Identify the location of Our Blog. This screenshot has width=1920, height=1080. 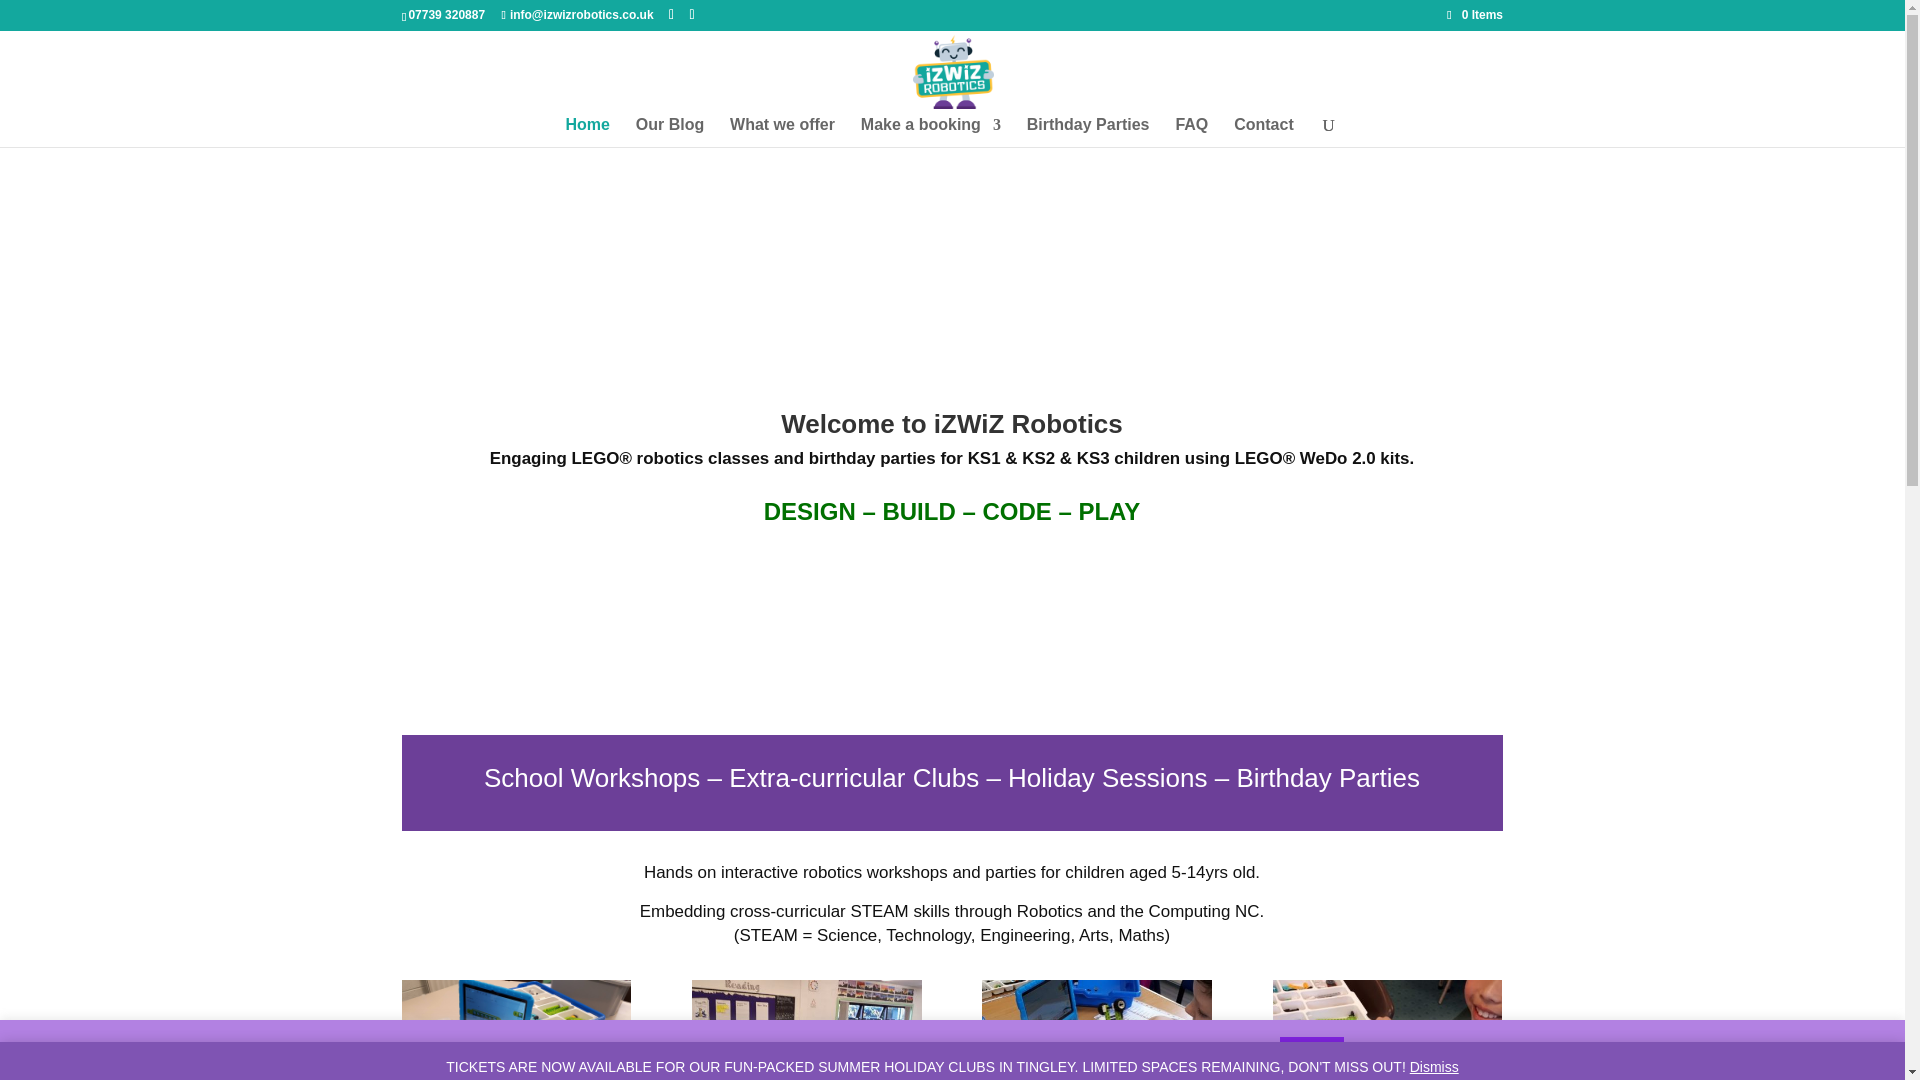
(670, 132).